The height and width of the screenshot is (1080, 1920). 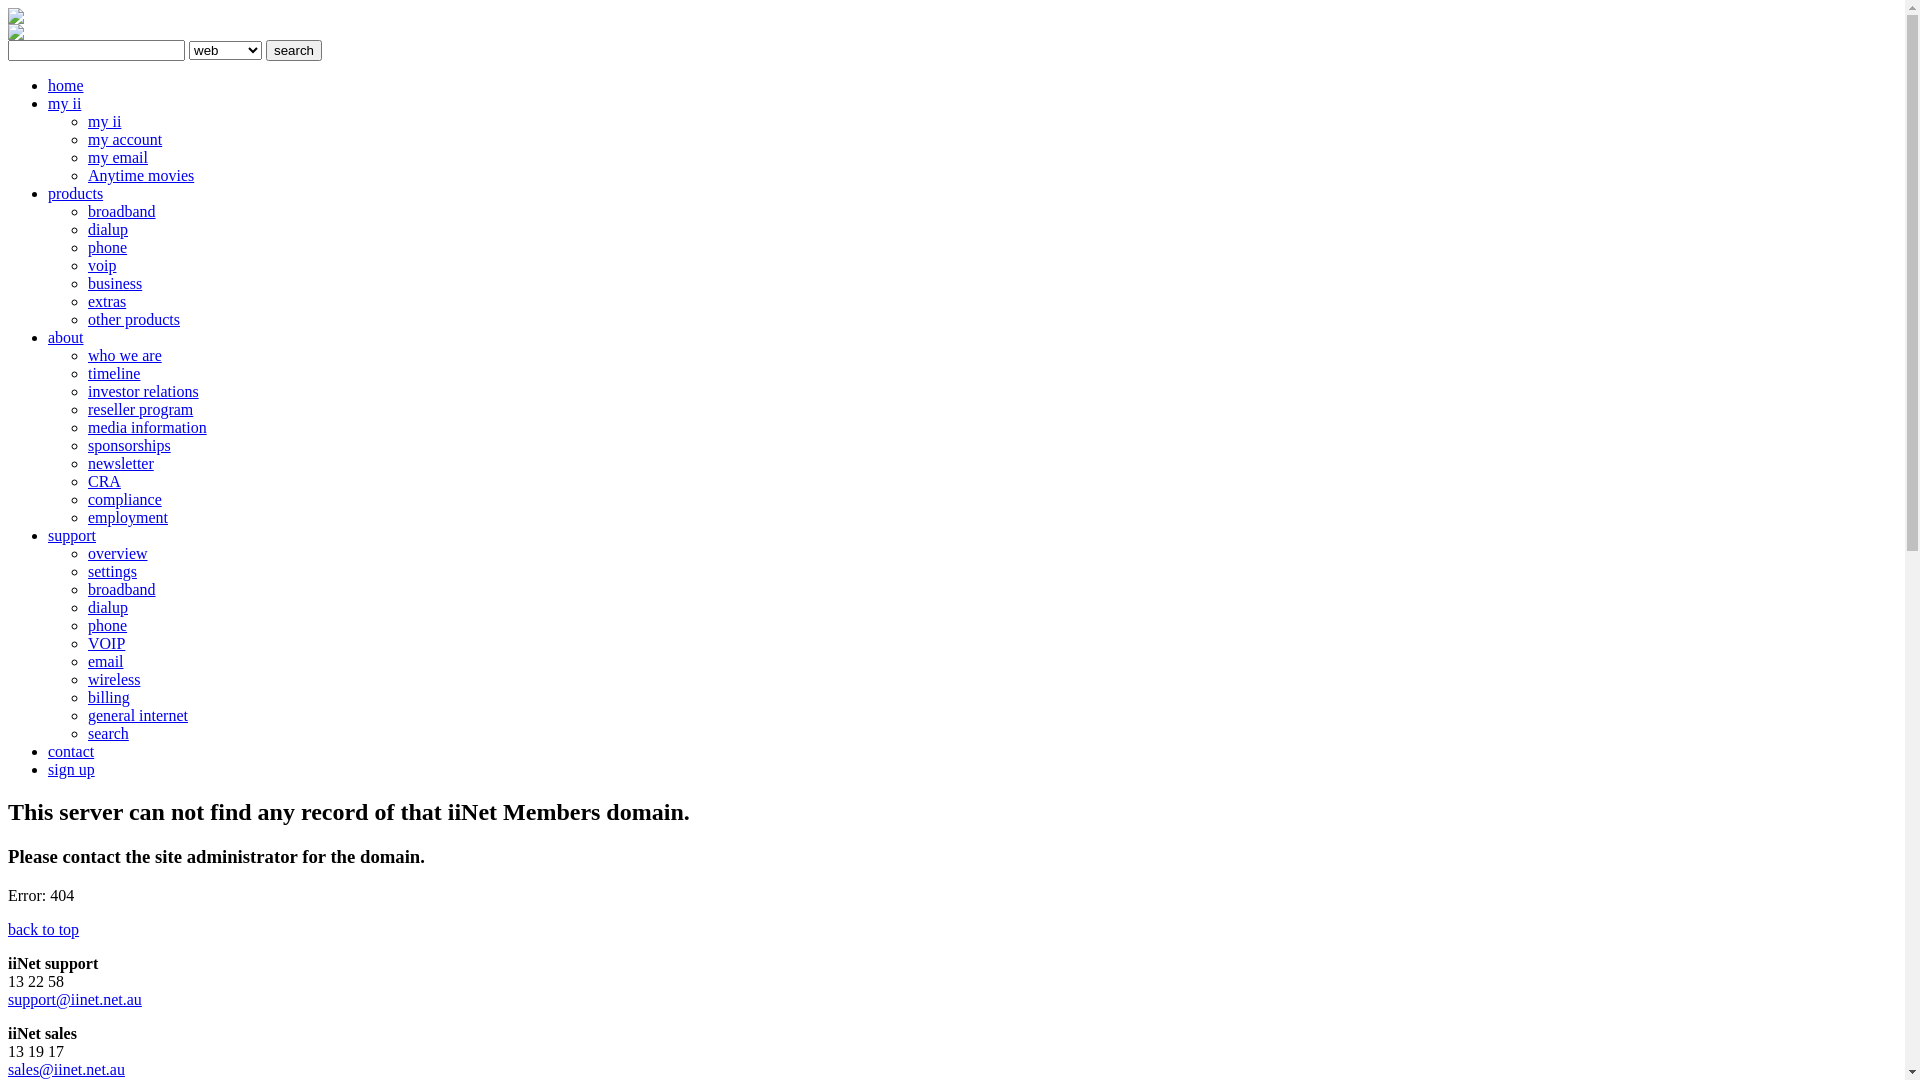 What do you see at coordinates (112, 572) in the screenshot?
I see `settings` at bounding box center [112, 572].